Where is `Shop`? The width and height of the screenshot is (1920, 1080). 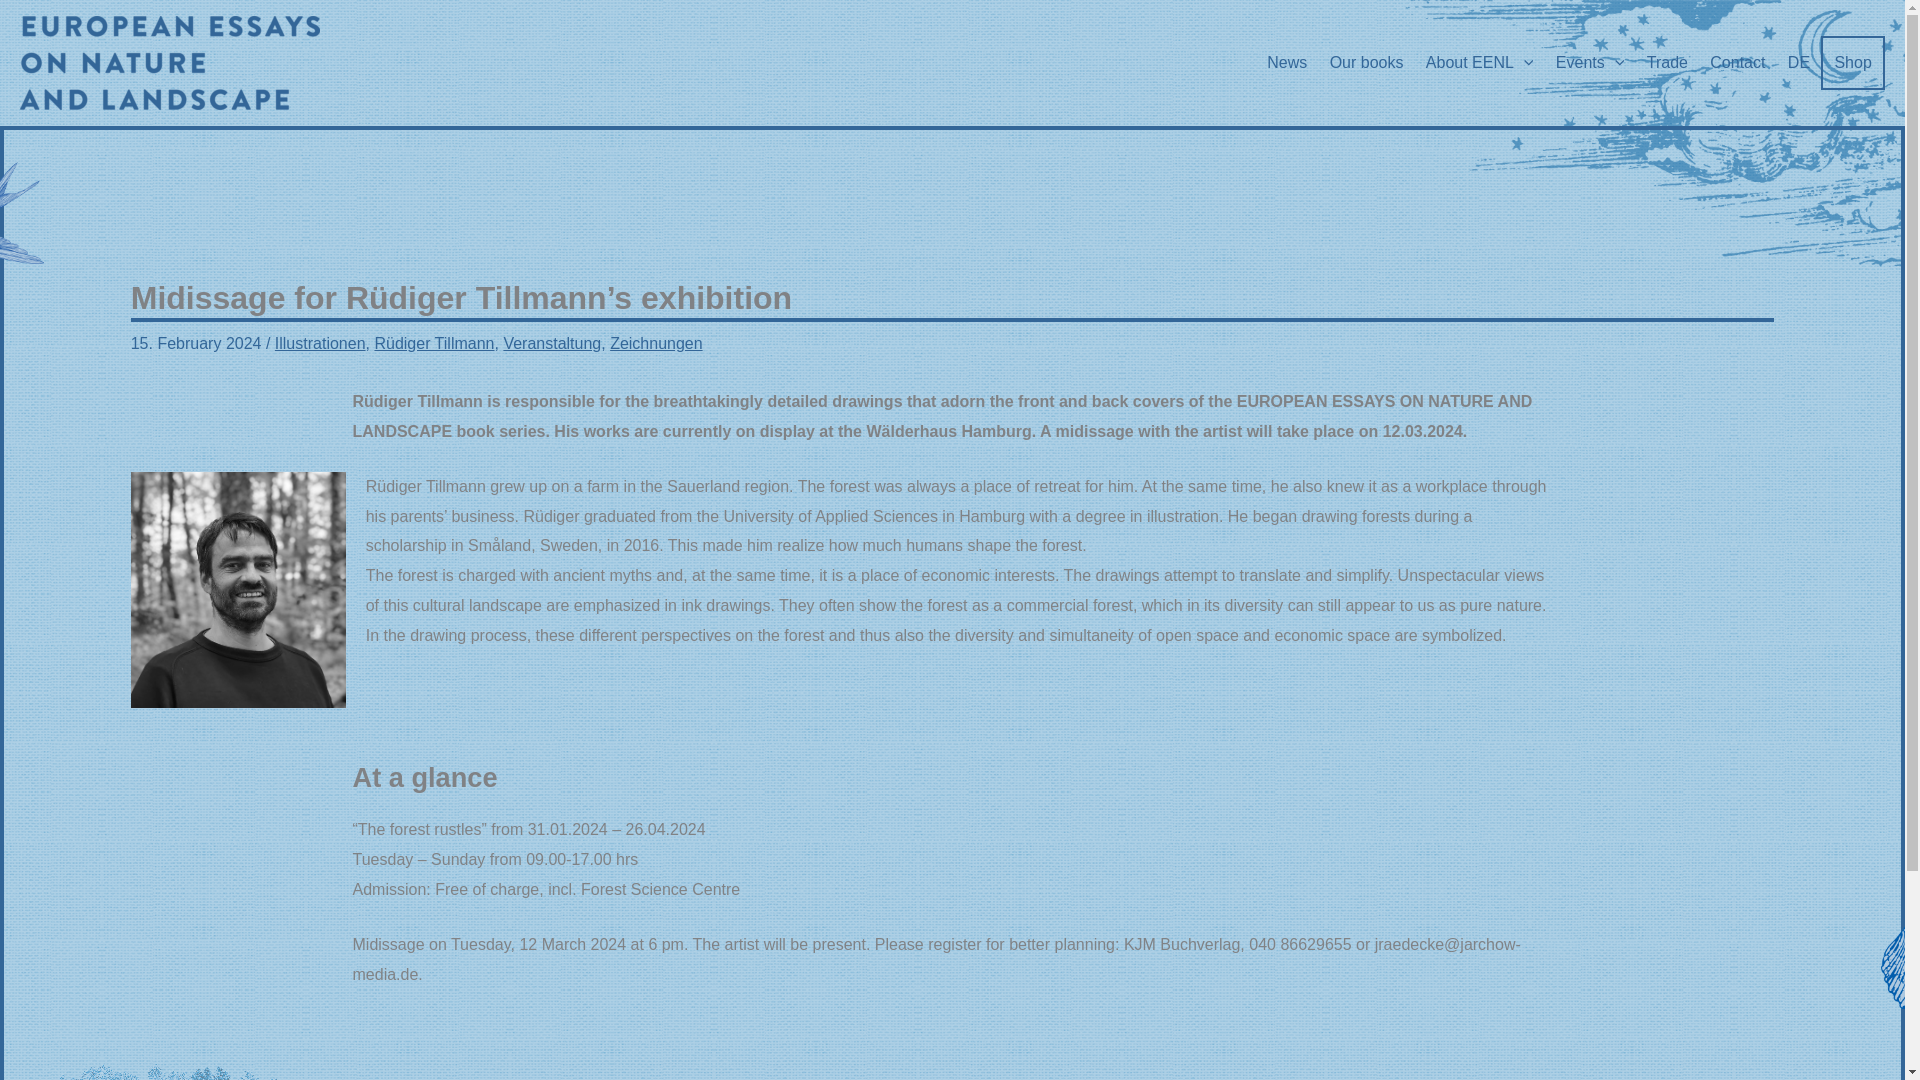 Shop is located at coordinates (1852, 62).